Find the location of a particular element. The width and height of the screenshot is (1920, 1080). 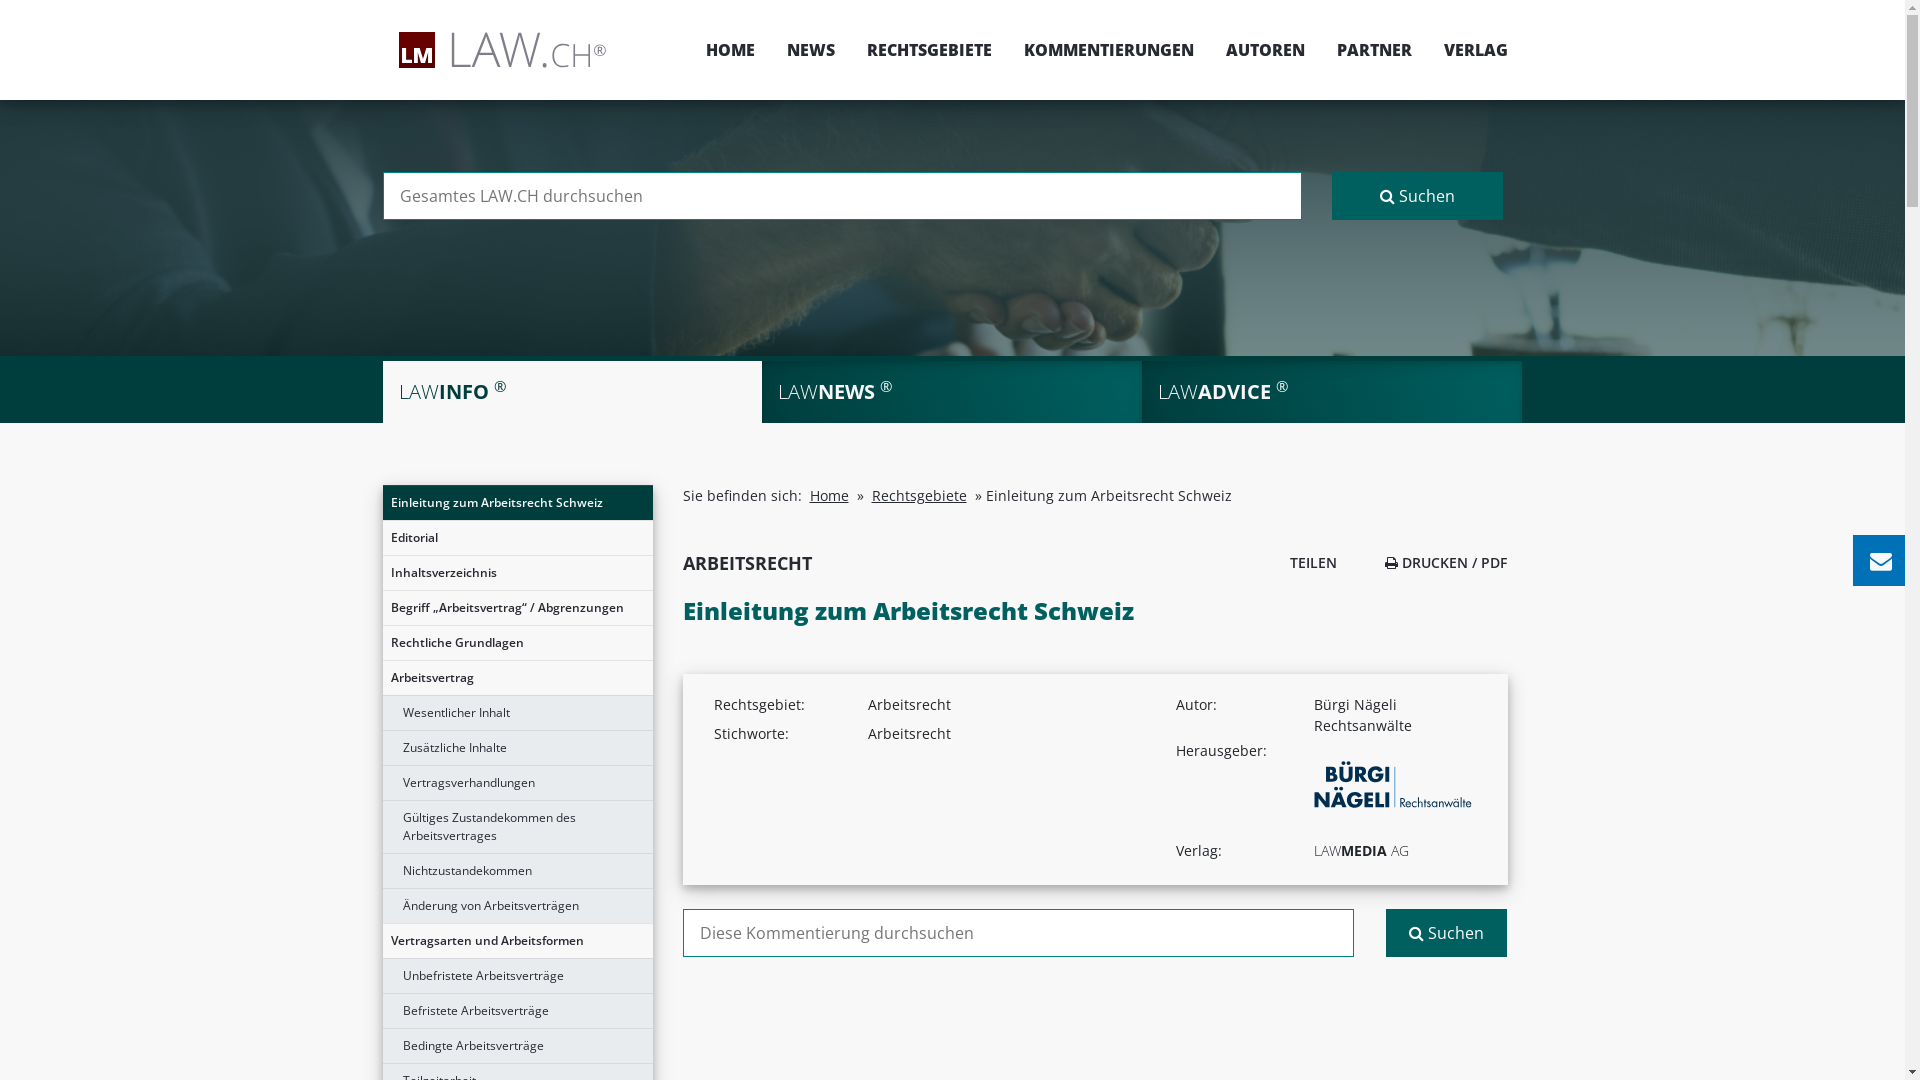

PARTNER is located at coordinates (1374, 50).